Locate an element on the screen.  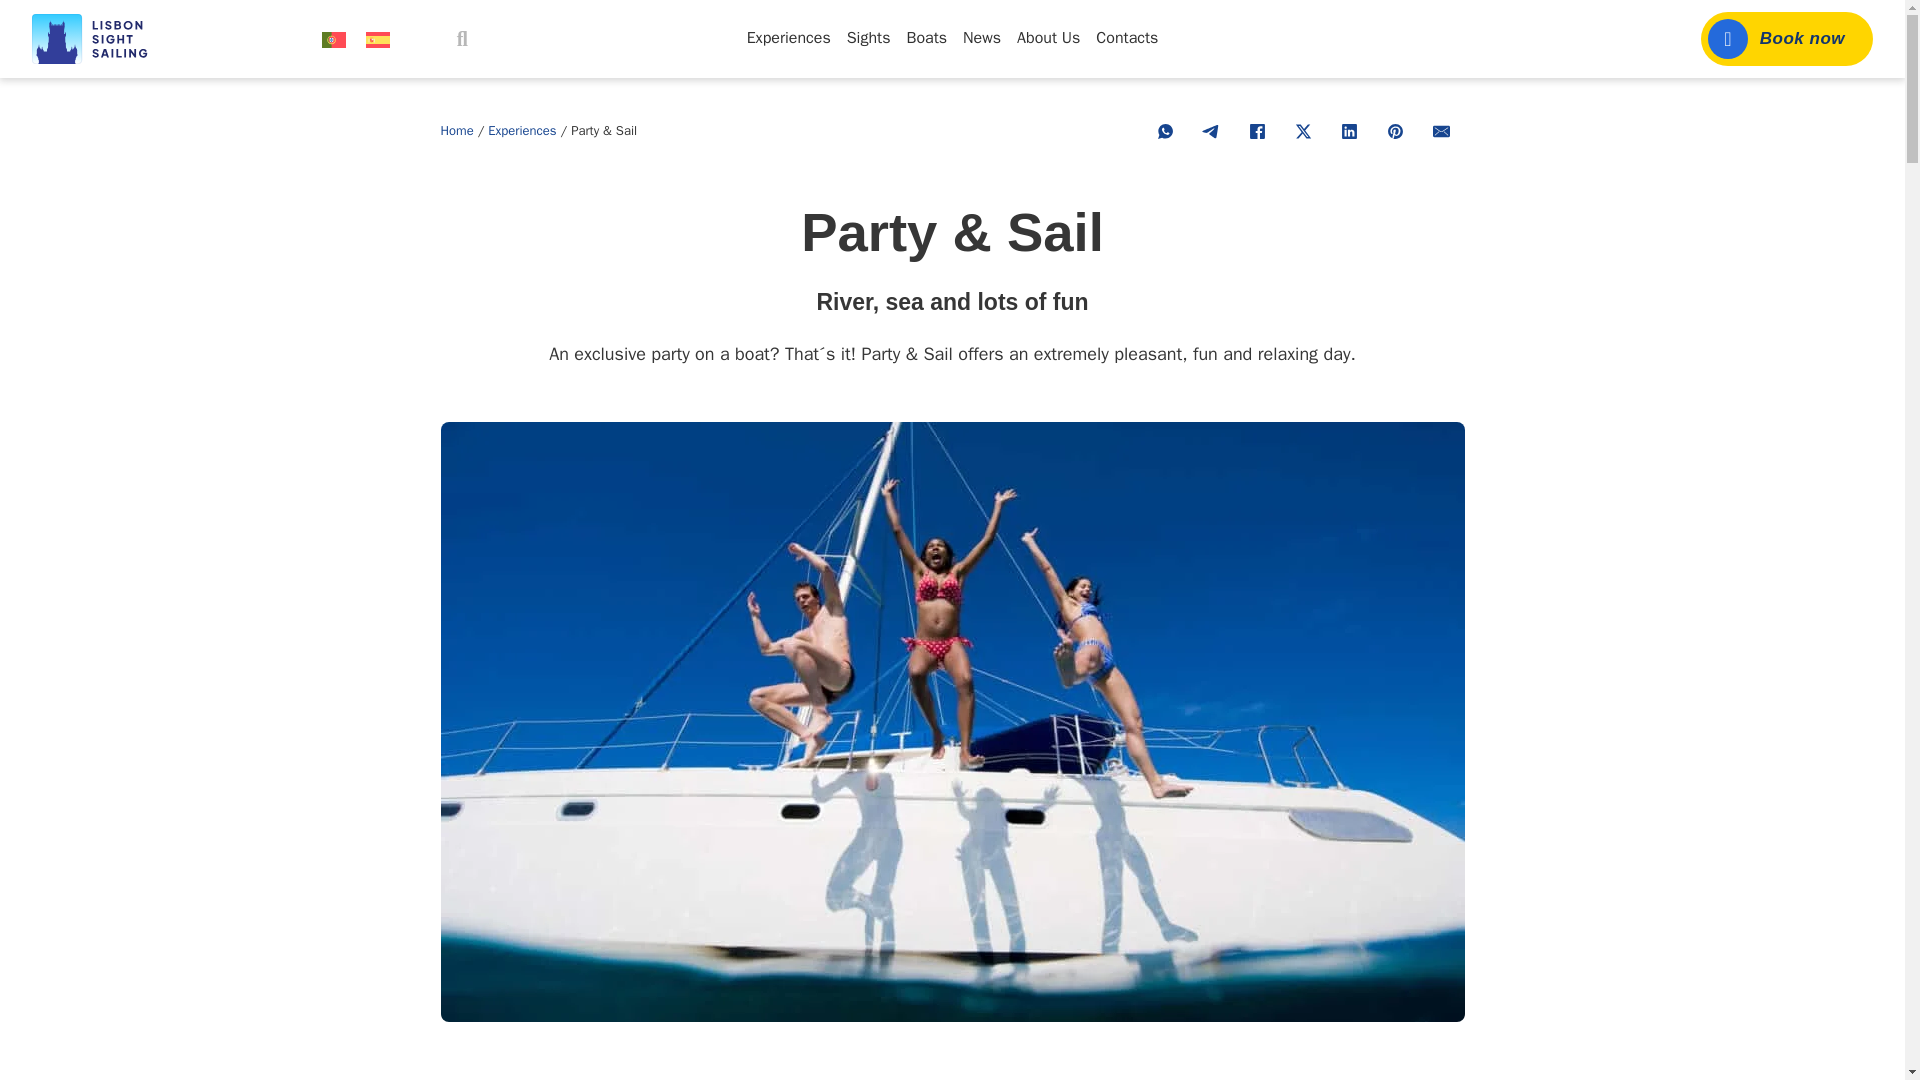
About Us is located at coordinates (1048, 38).